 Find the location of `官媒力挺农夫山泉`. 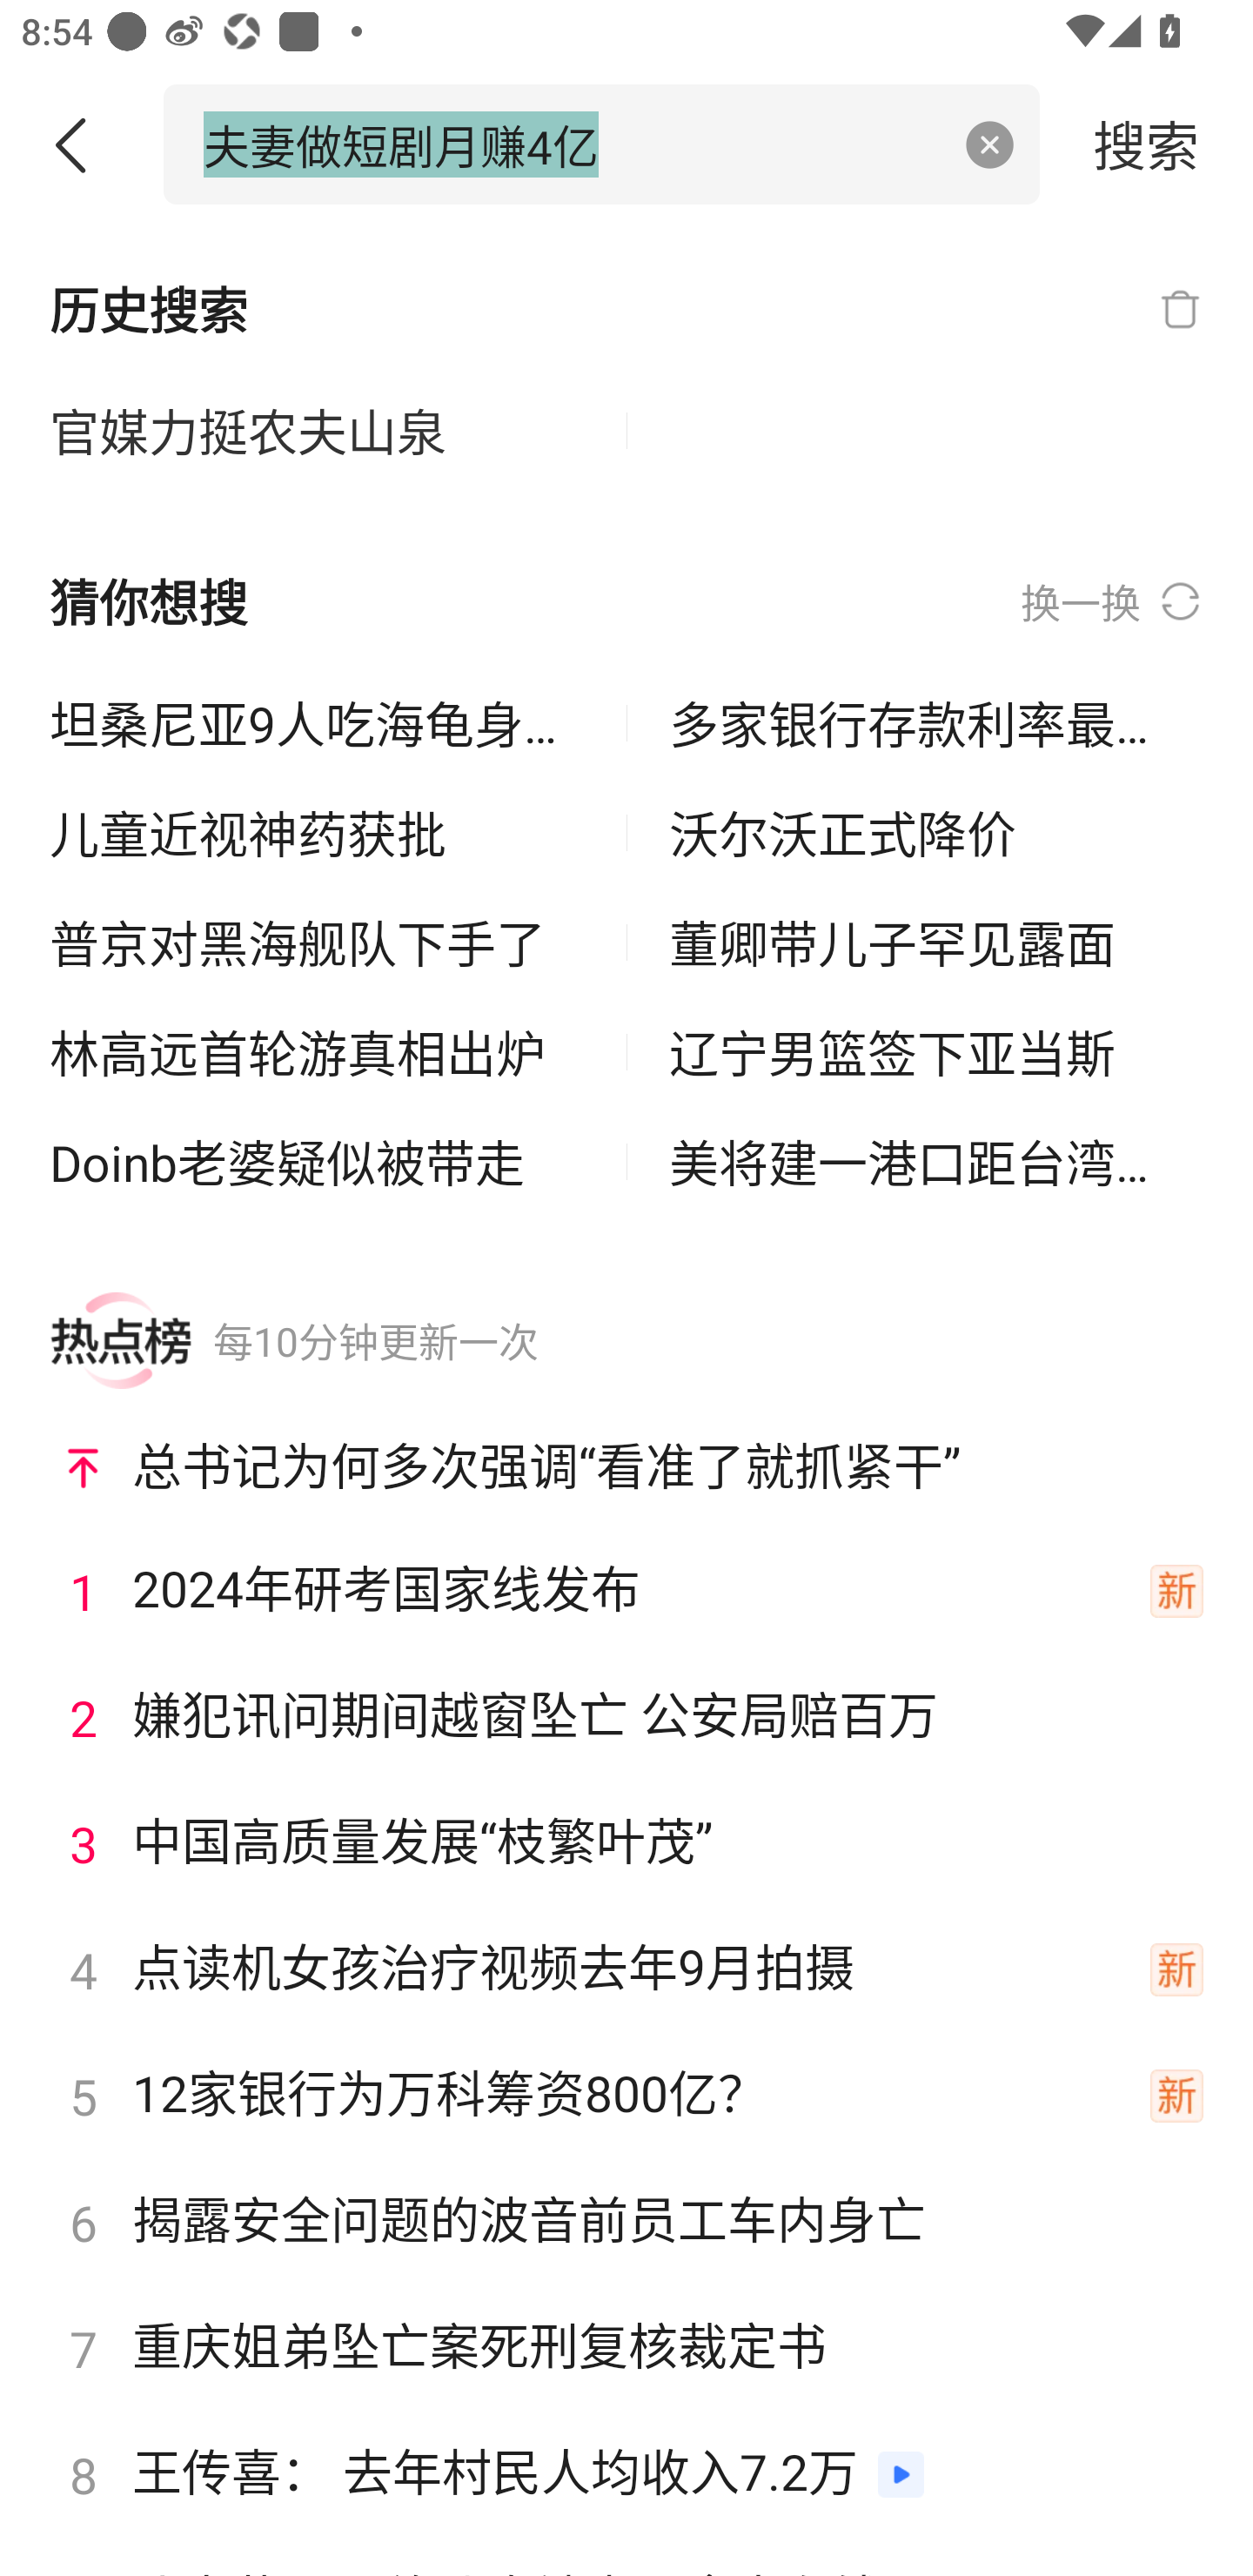

官媒力挺农夫山泉 is located at coordinates (317, 432).